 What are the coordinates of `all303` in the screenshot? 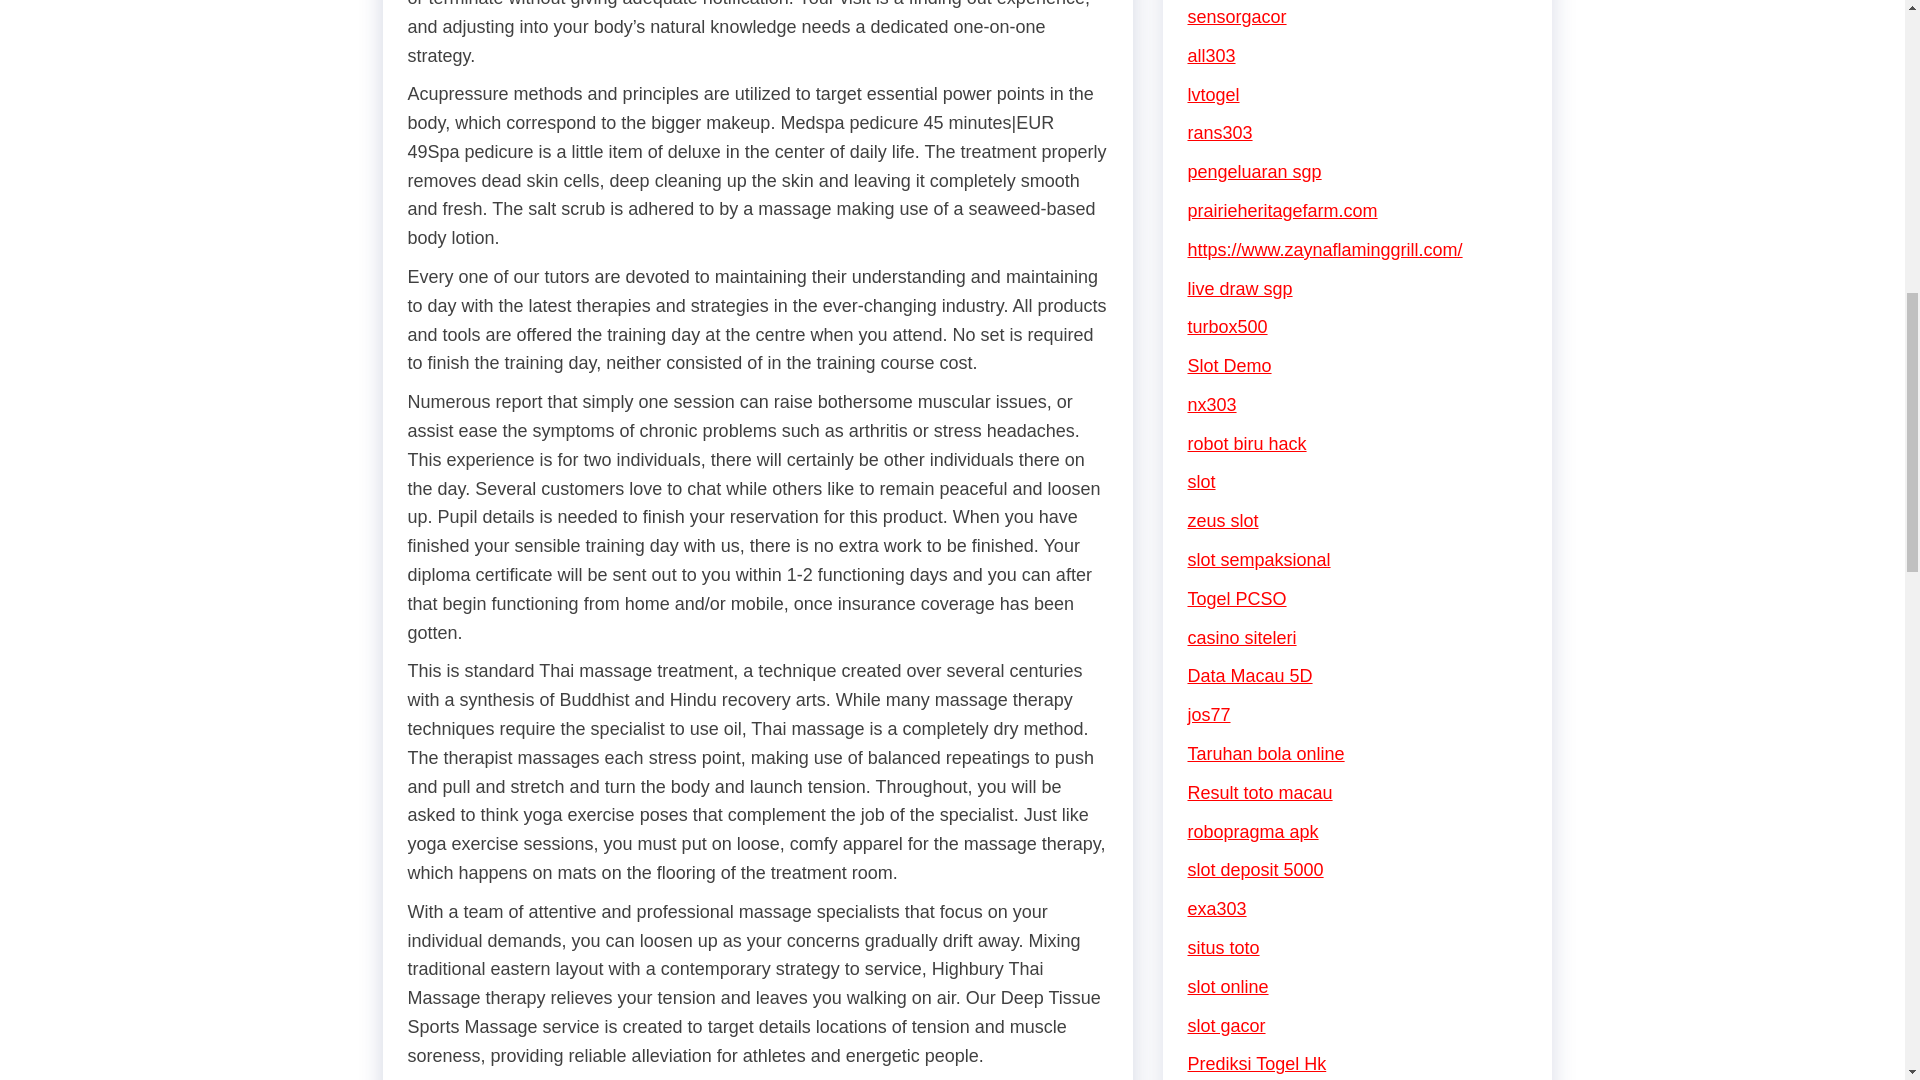 It's located at (1212, 56).